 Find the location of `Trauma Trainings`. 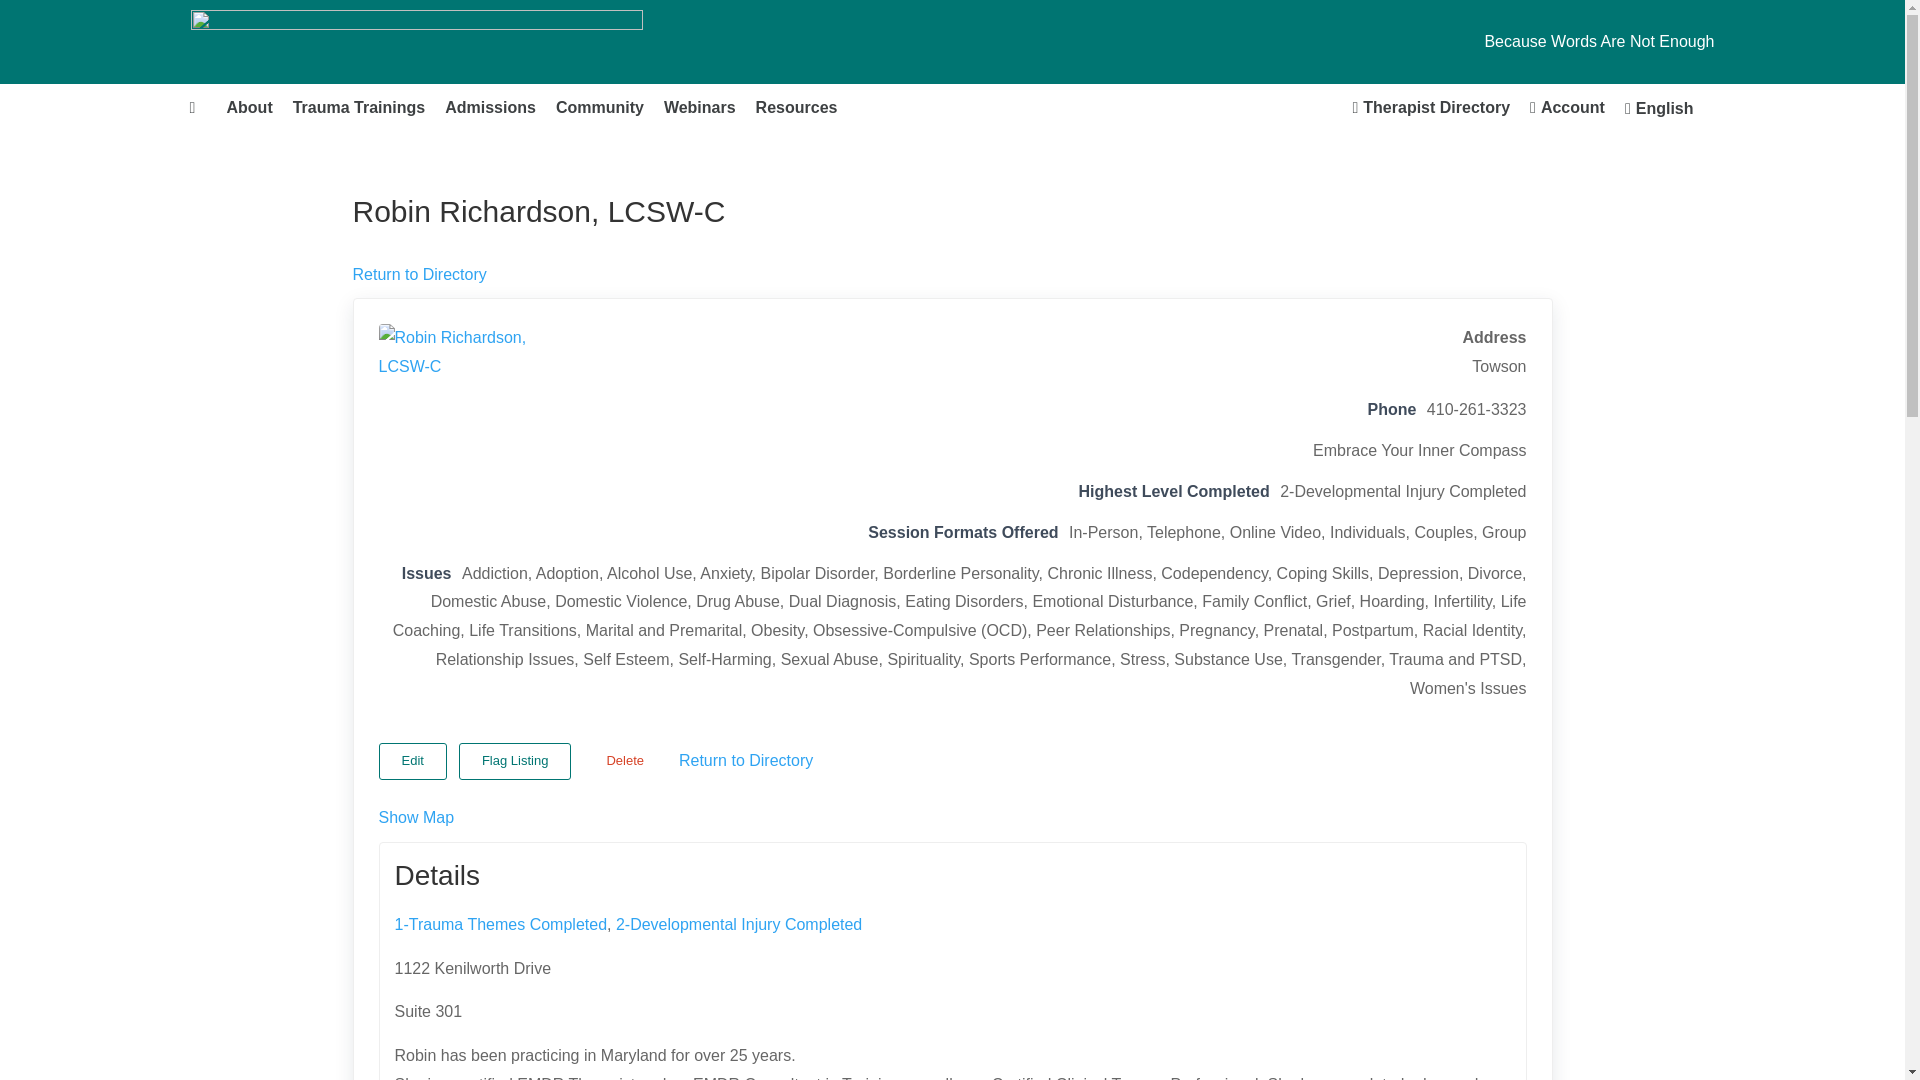

Trauma Trainings is located at coordinates (358, 108).